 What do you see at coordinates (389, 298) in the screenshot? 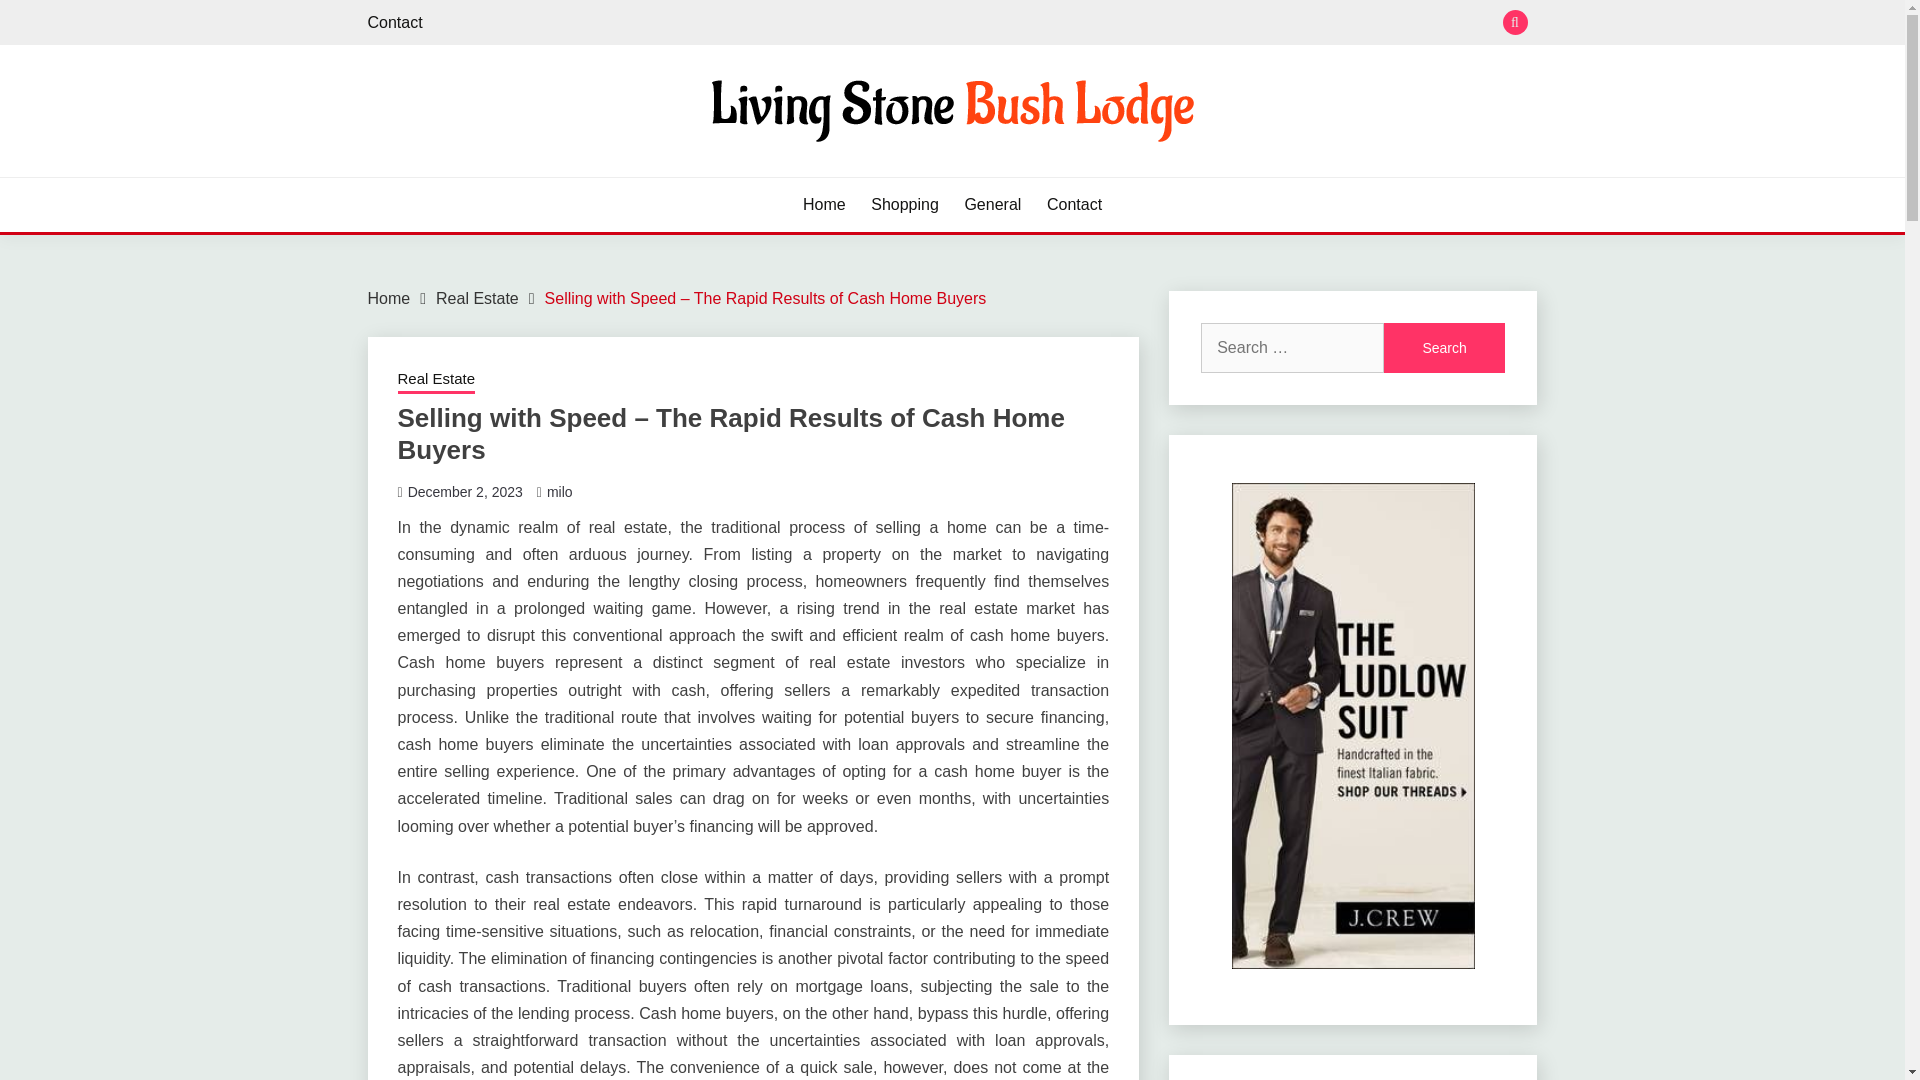
I see `Home` at bounding box center [389, 298].